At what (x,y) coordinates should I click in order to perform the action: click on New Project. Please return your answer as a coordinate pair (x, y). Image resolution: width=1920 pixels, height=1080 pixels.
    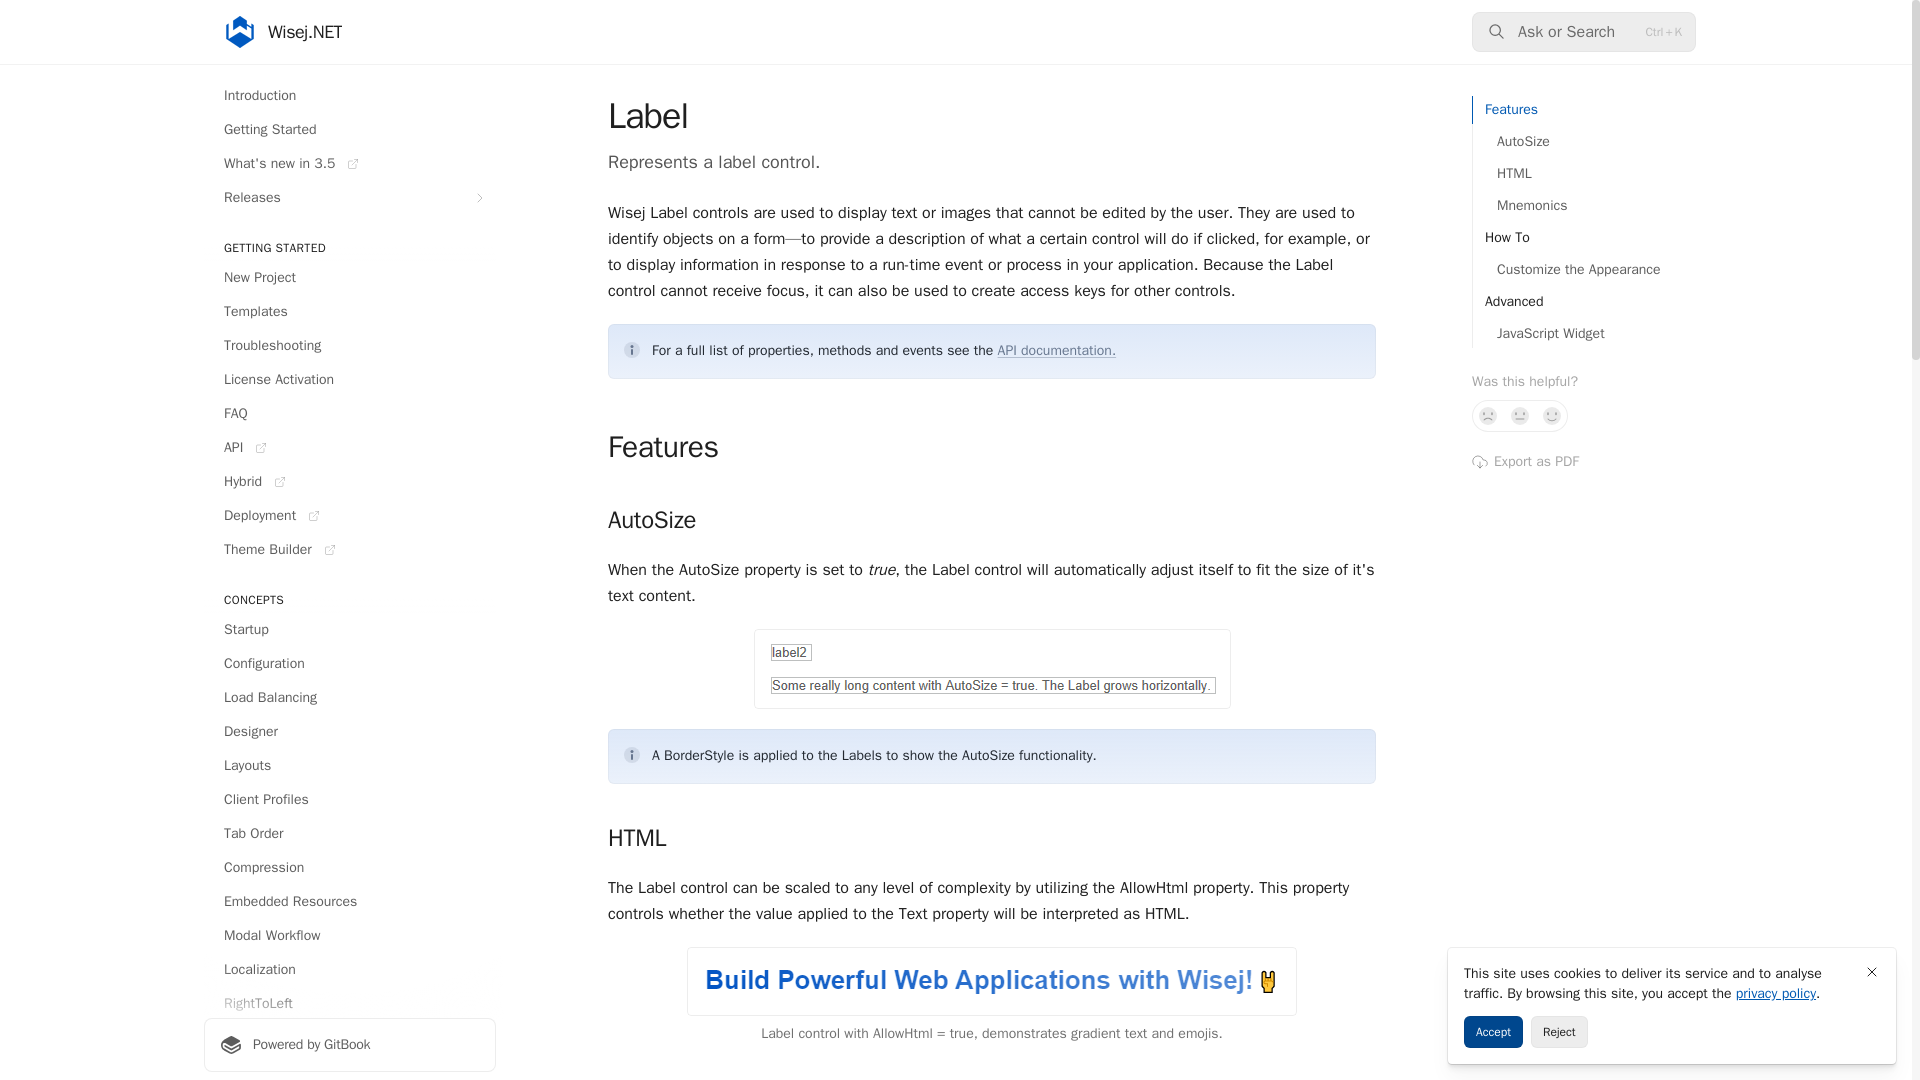
    Looking at the image, I should click on (349, 278).